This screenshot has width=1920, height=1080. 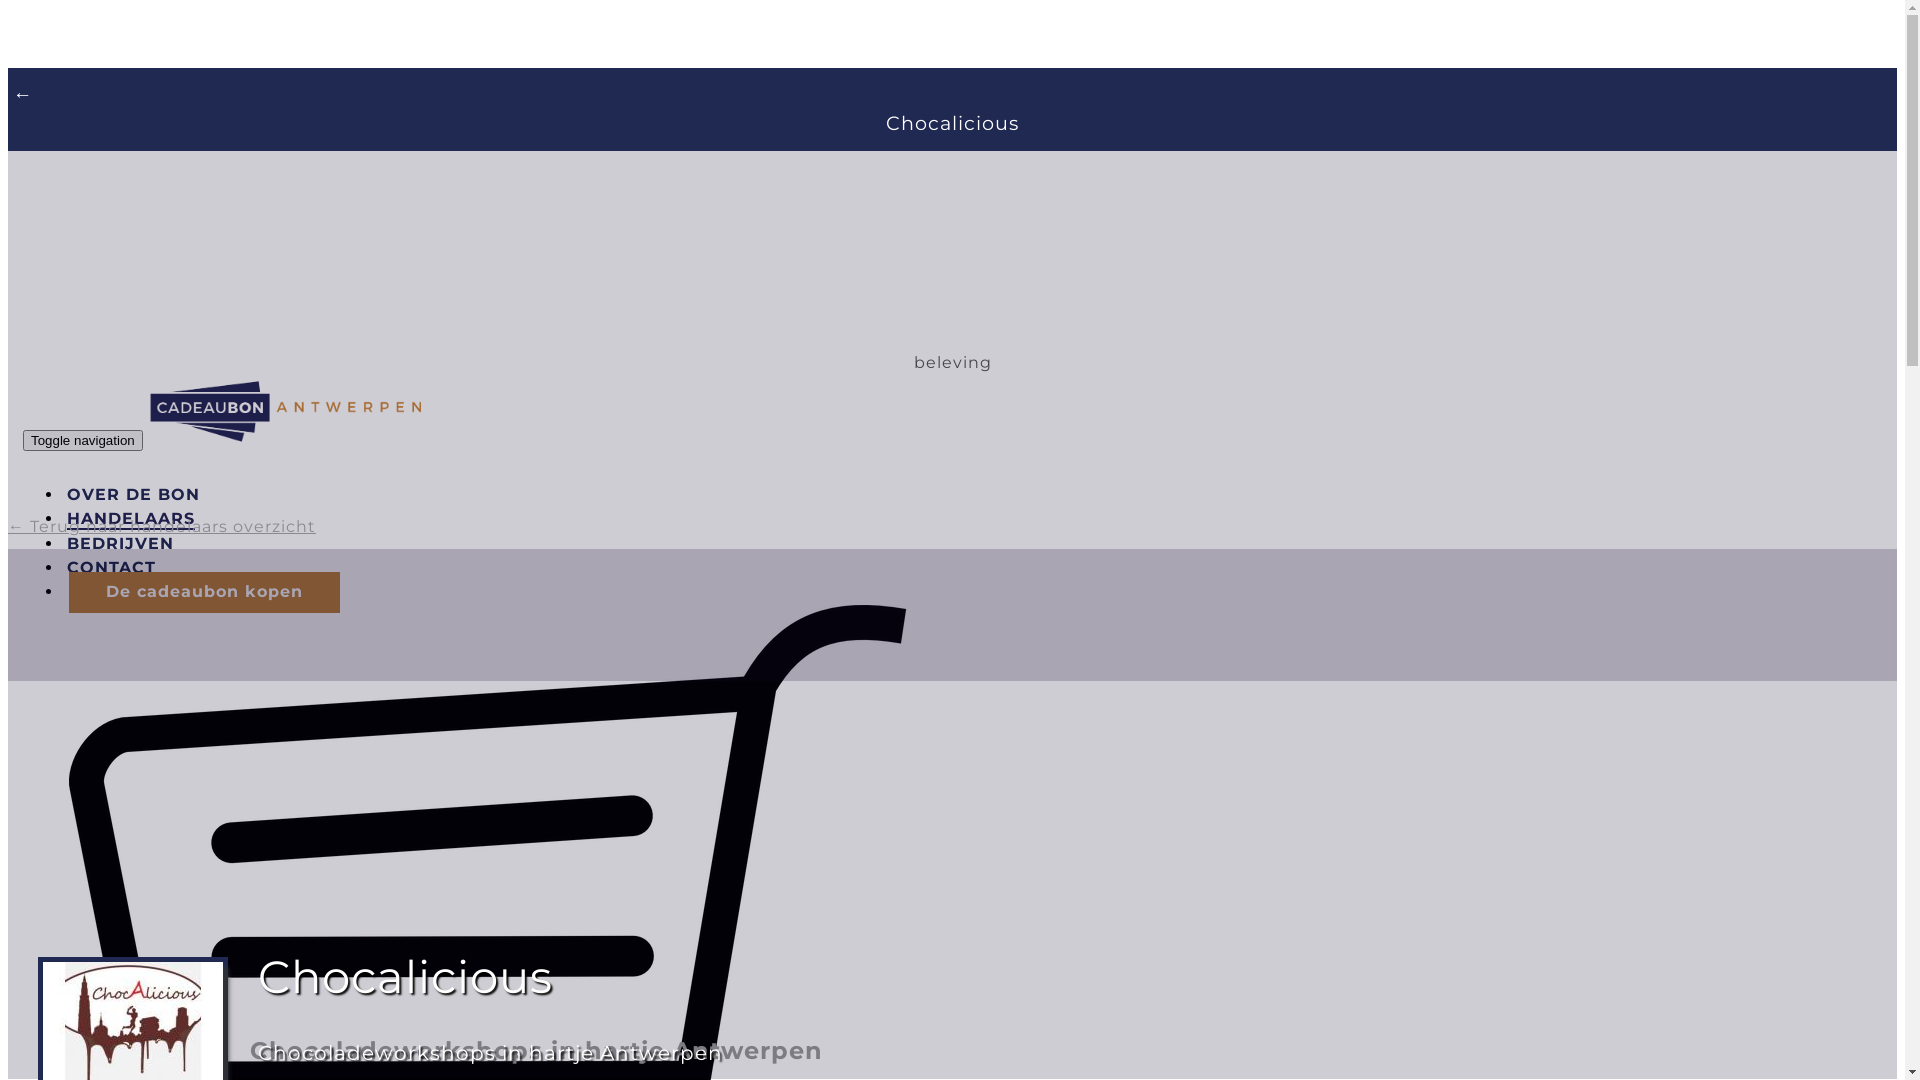 I want to click on OVER DE BON, so click(x=134, y=490).